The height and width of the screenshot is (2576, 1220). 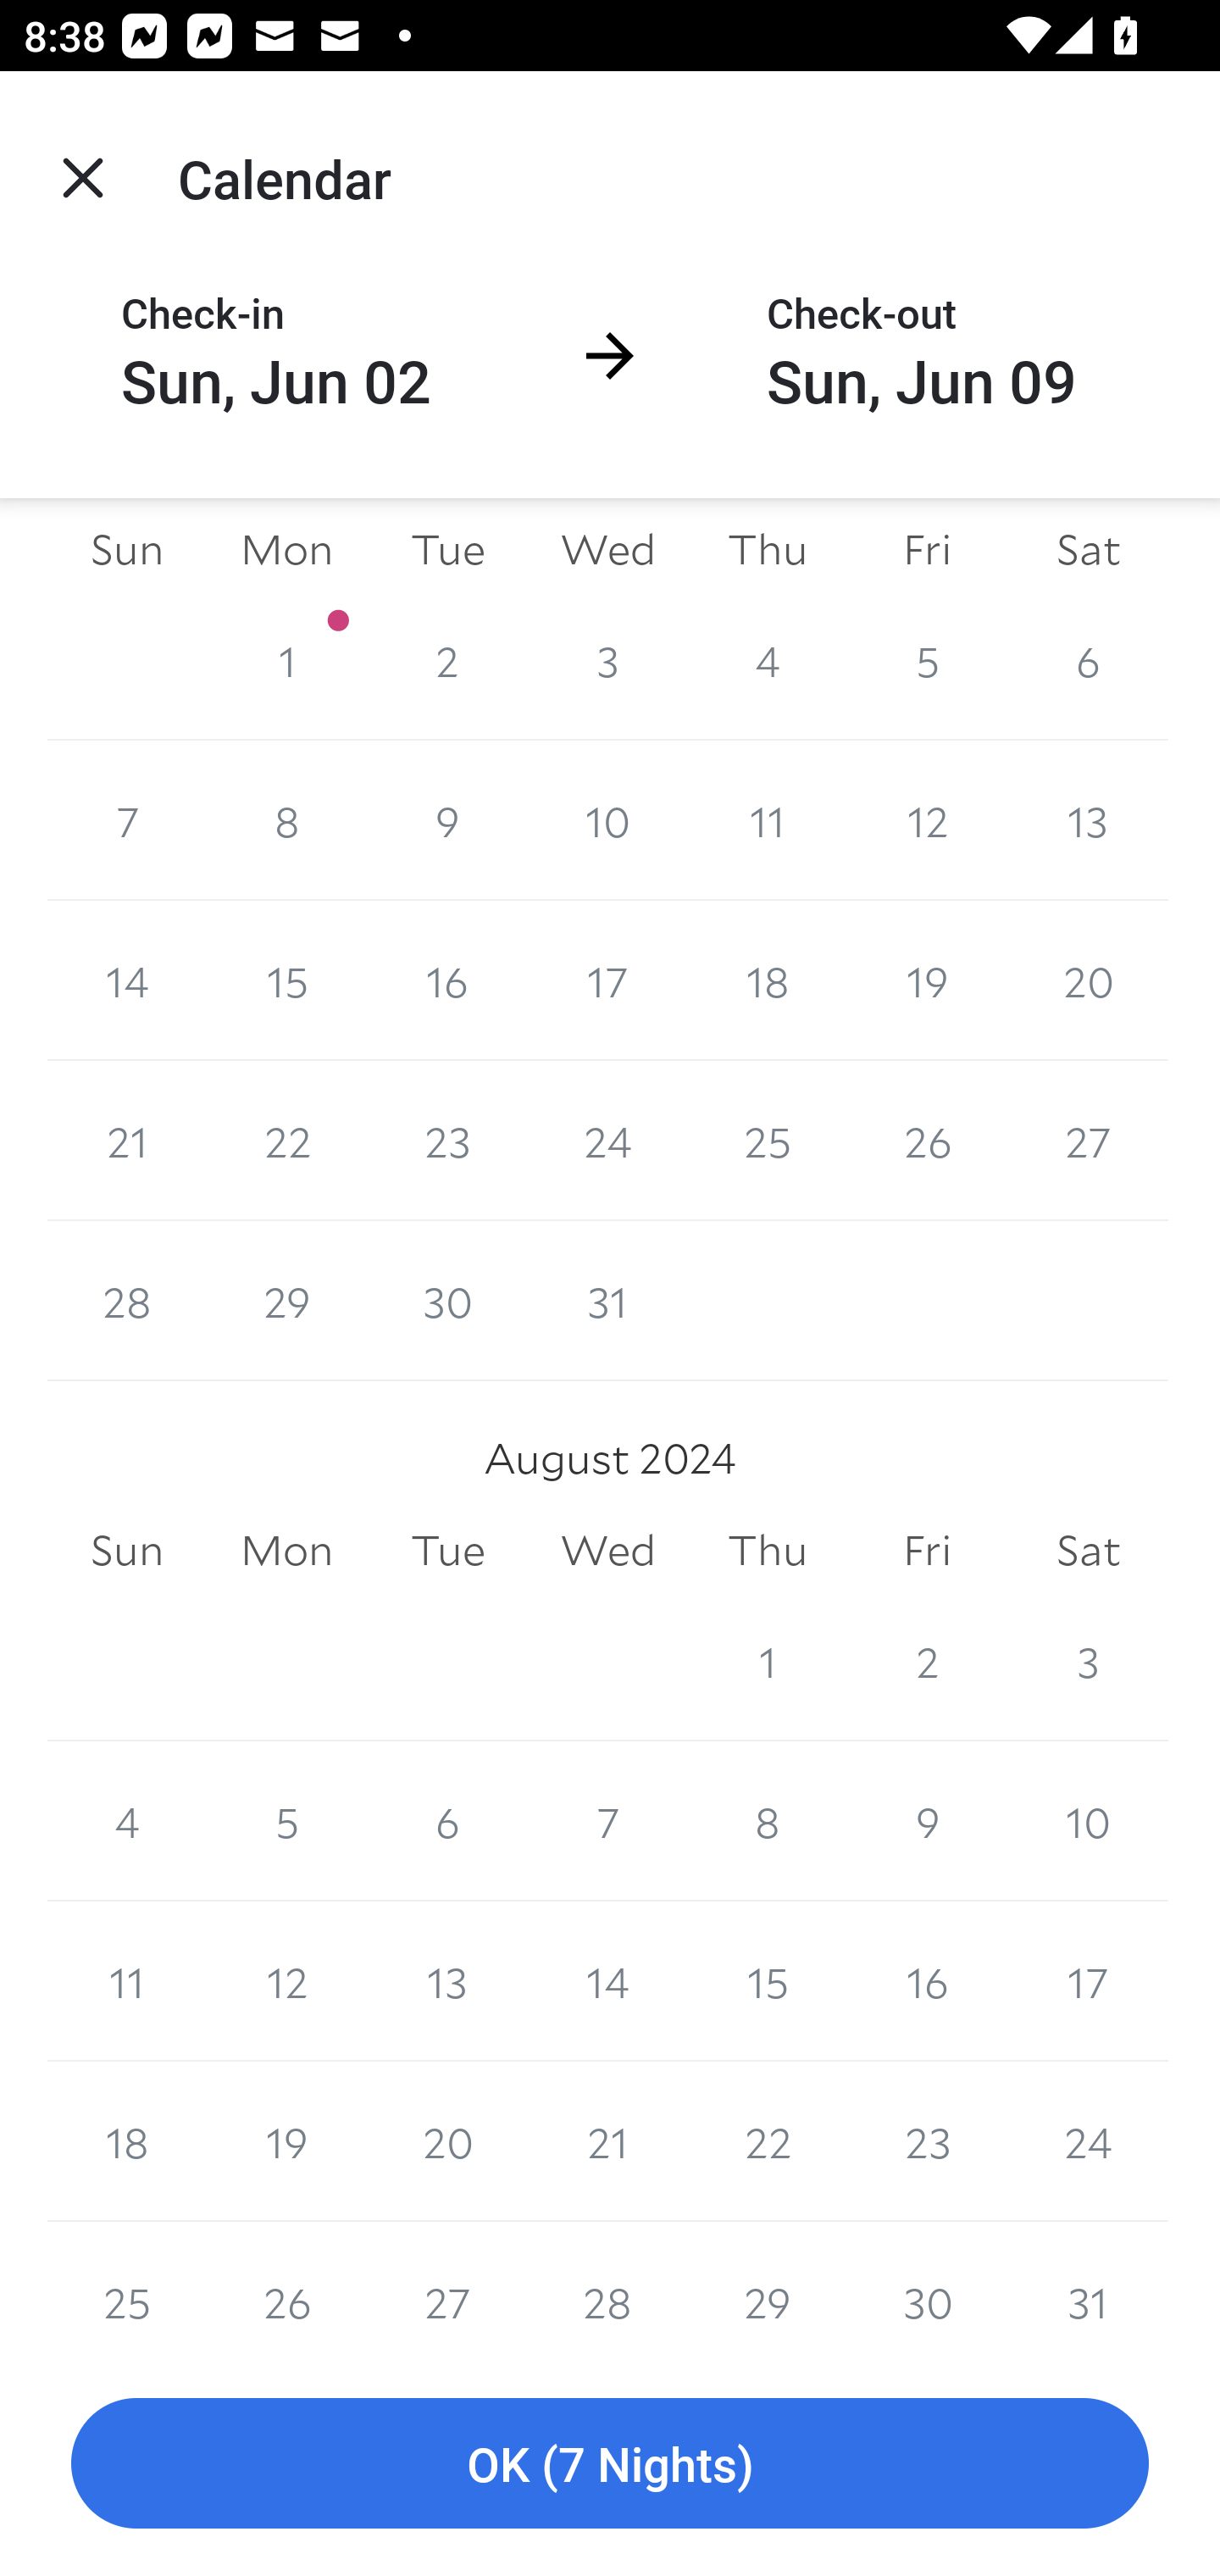 What do you see at coordinates (927, 1551) in the screenshot?
I see `Fri` at bounding box center [927, 1551].